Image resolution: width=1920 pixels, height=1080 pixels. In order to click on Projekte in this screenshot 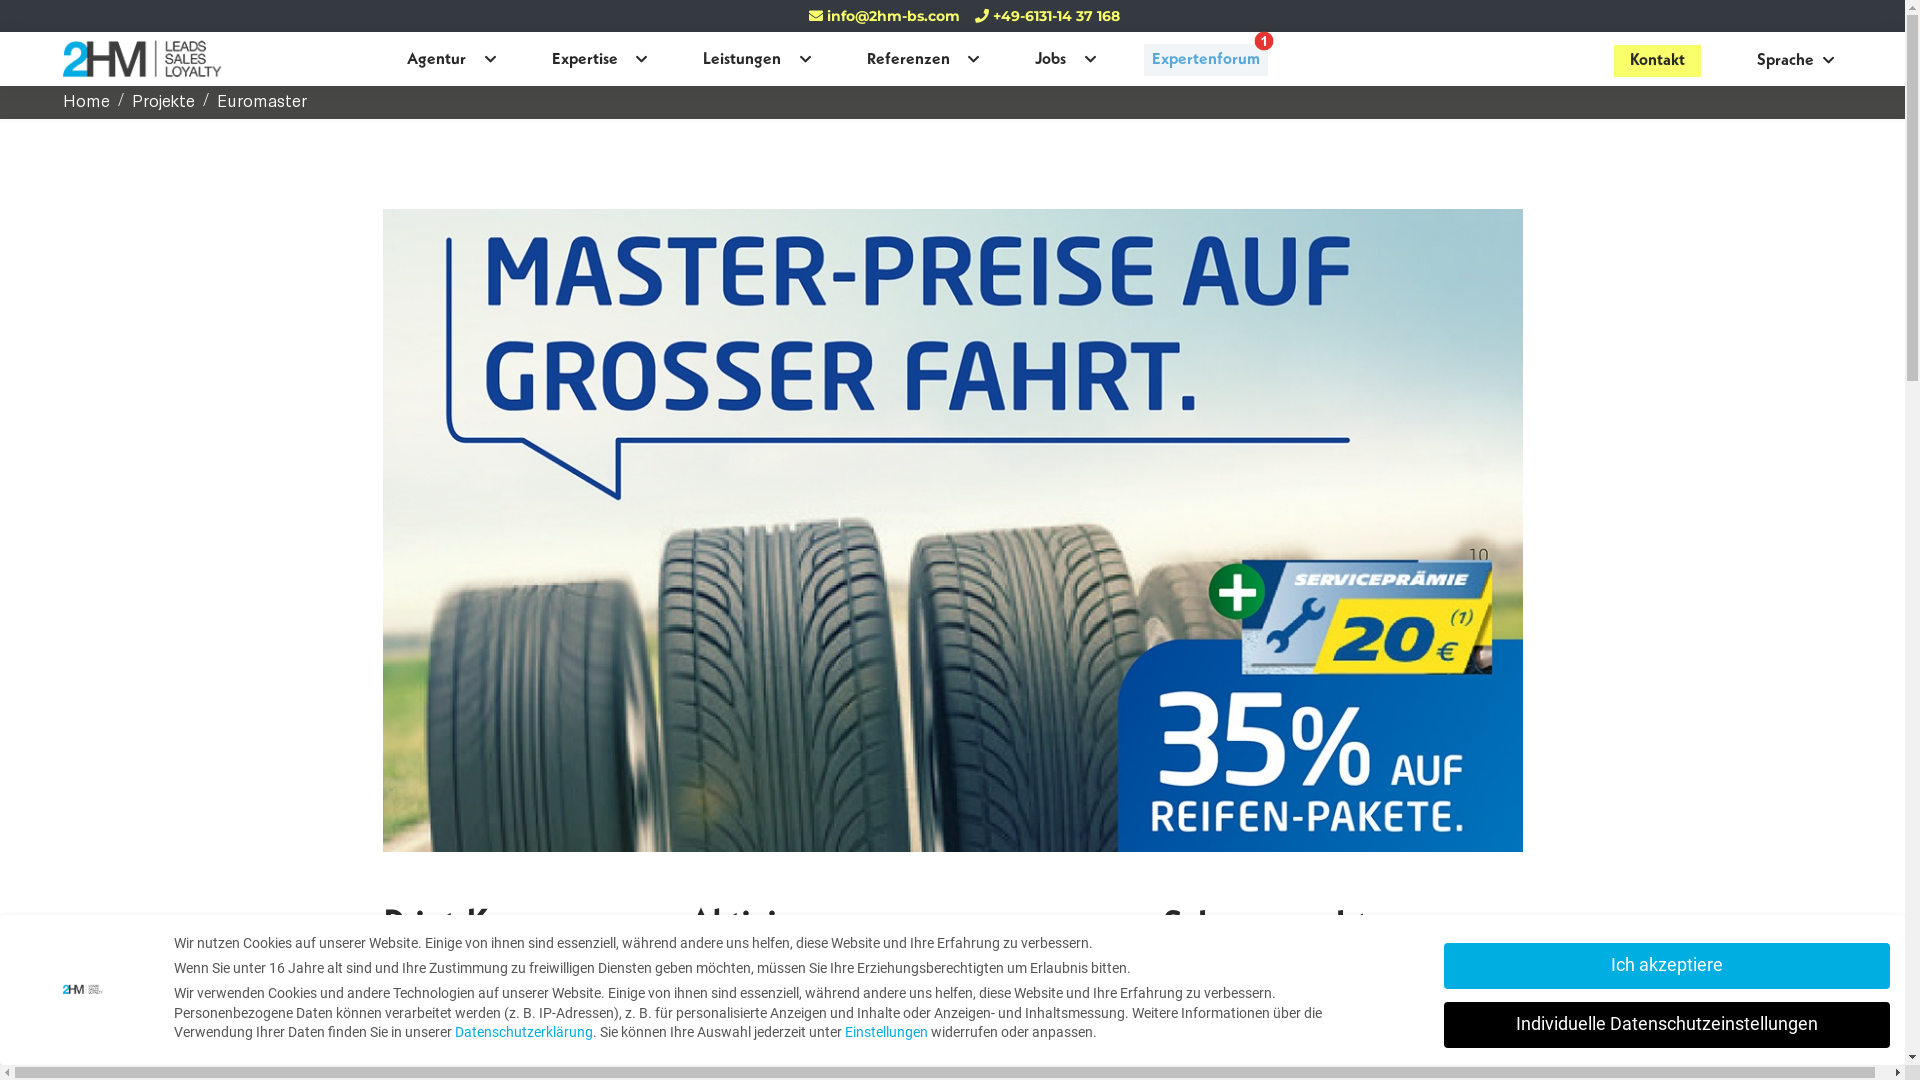, I will do `click(164, 100)`.